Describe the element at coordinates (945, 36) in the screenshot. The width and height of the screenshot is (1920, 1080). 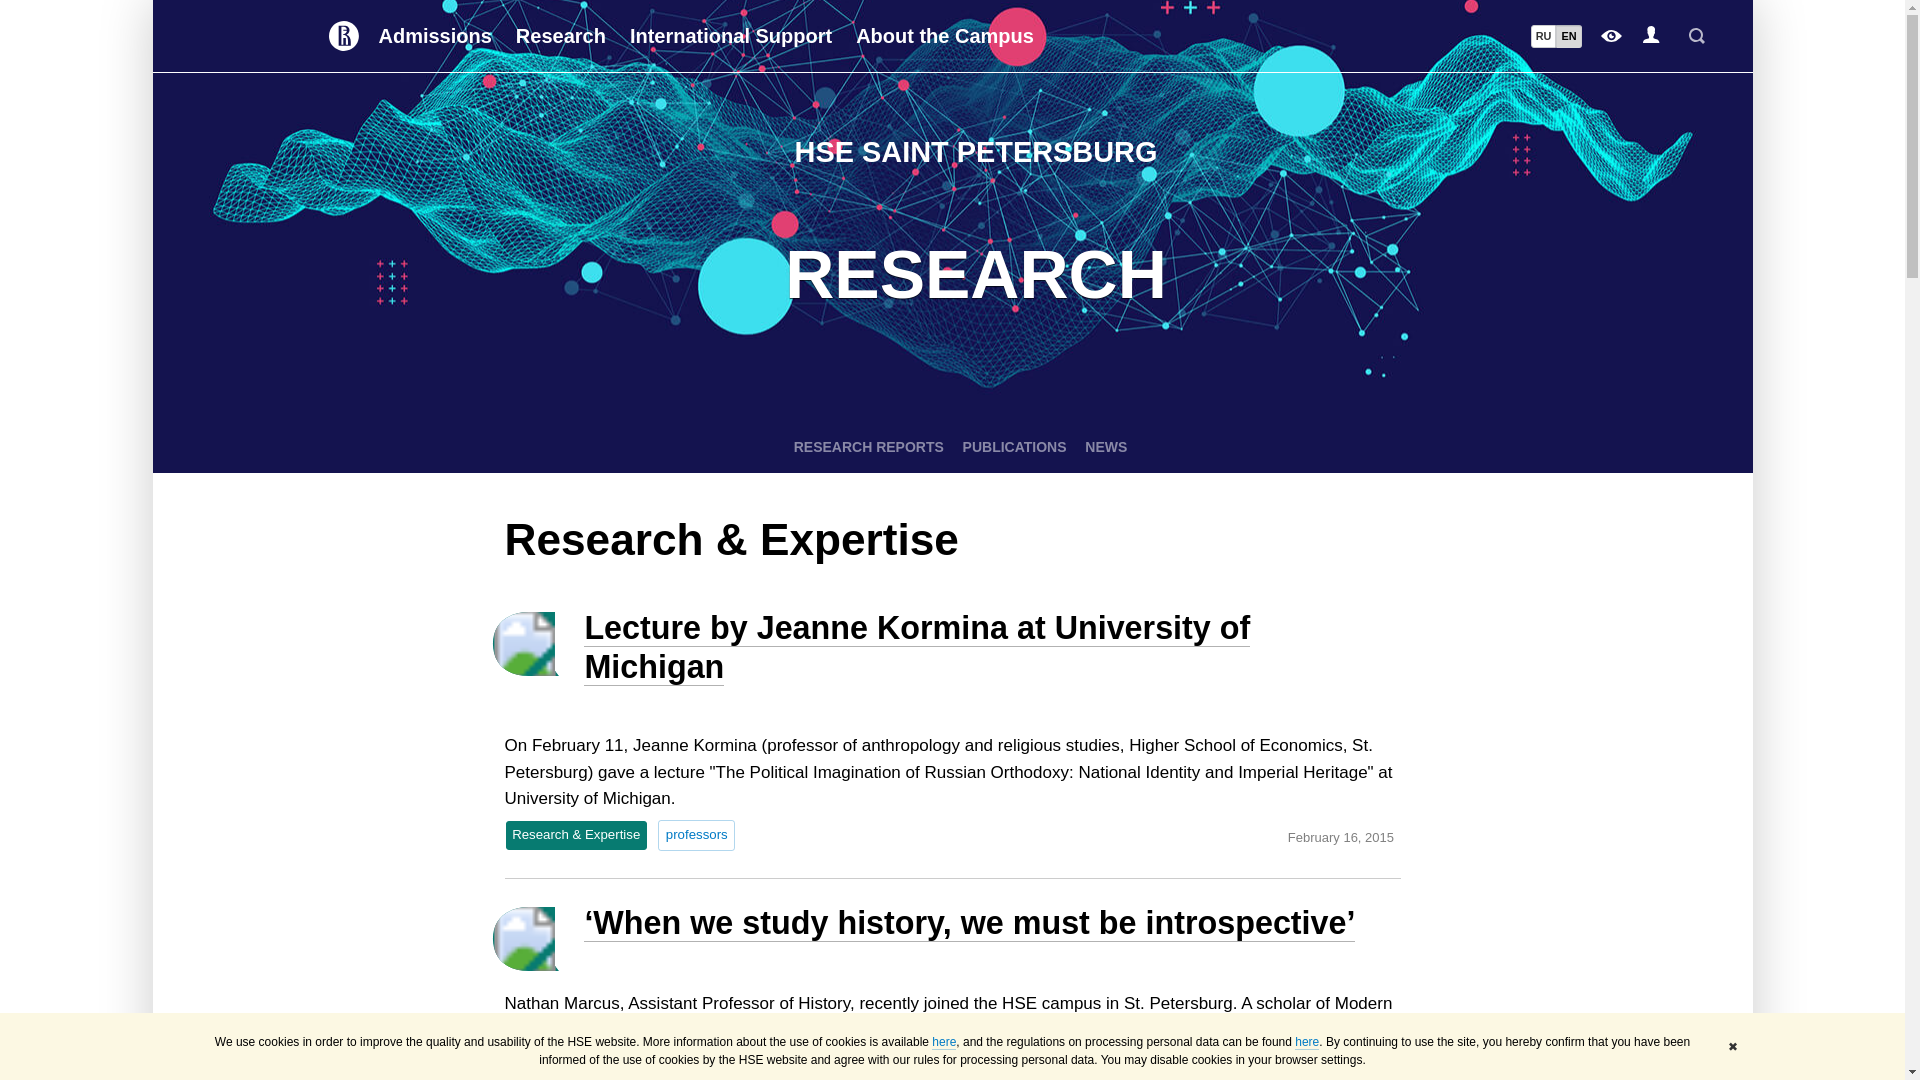
I see `About the Campus` at that location.